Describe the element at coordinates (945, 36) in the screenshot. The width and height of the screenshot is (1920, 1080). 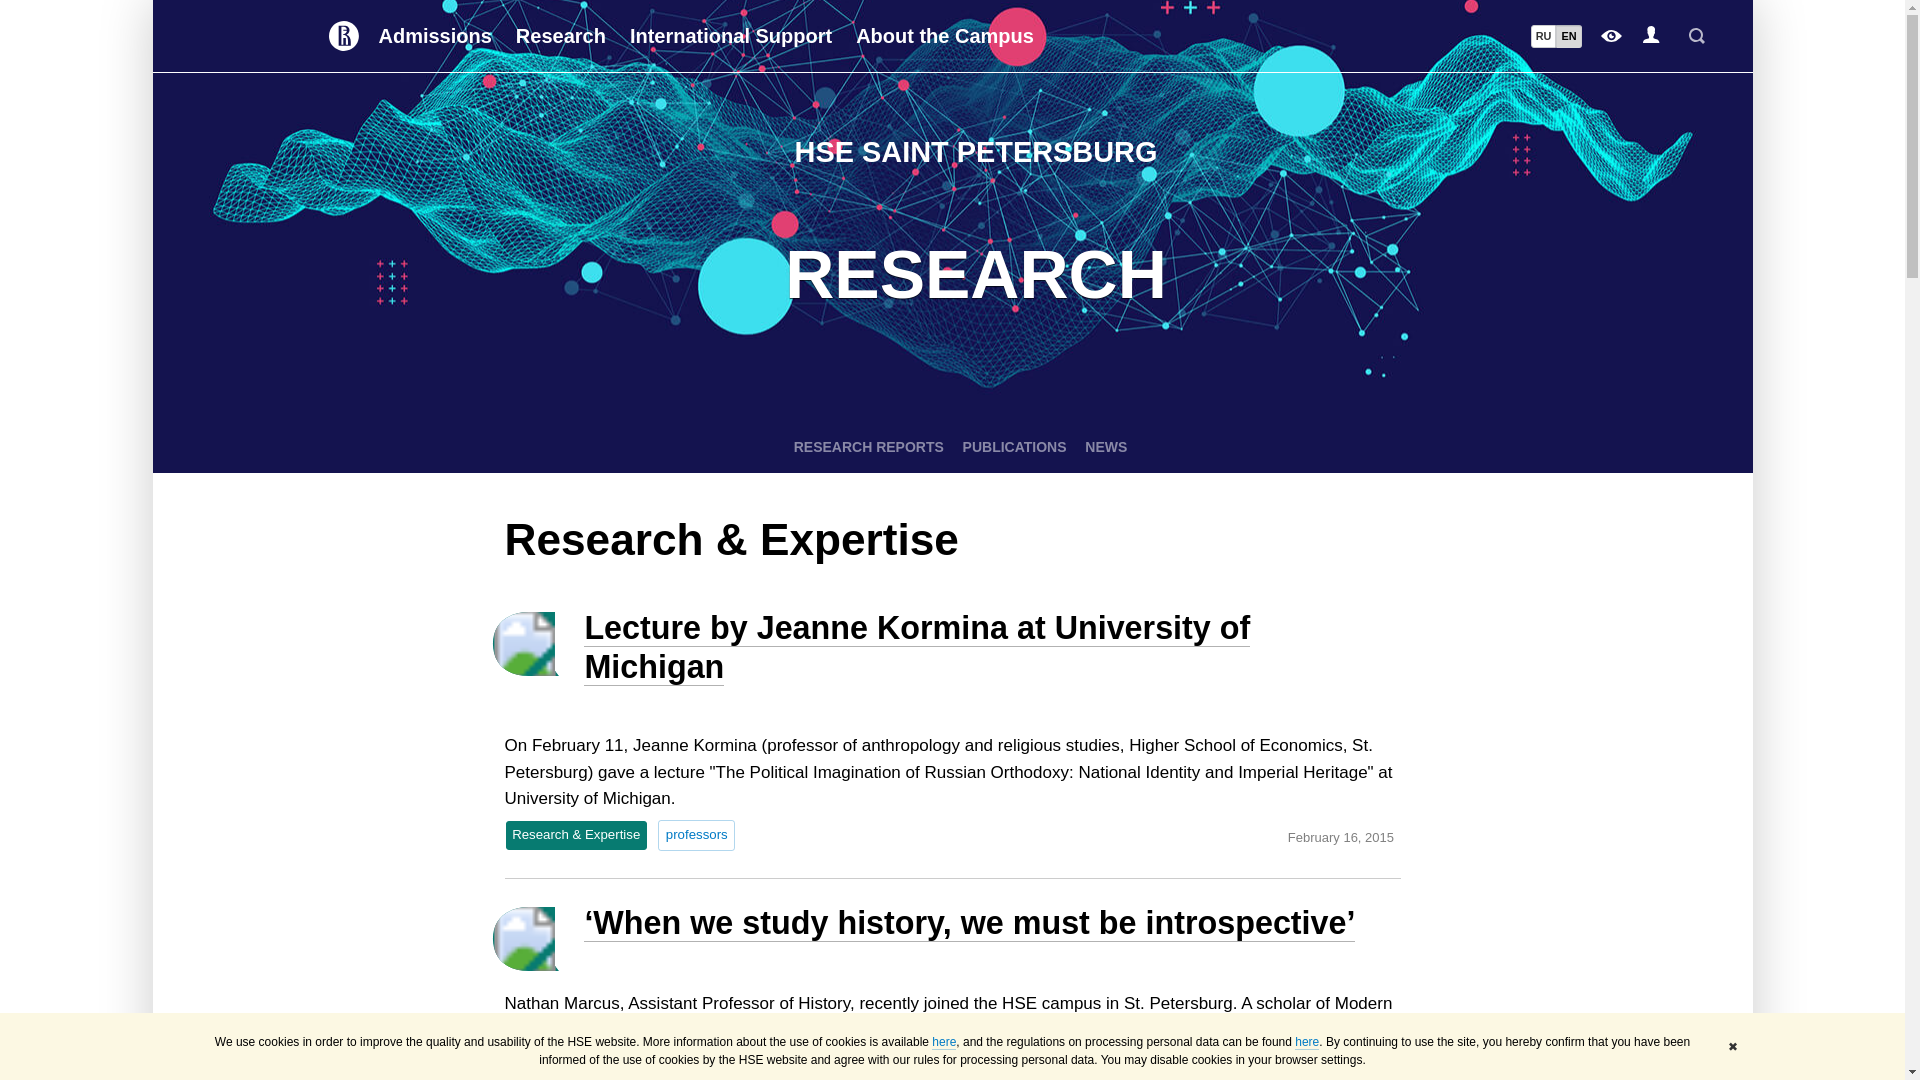
I see `About the Campus` at that location.